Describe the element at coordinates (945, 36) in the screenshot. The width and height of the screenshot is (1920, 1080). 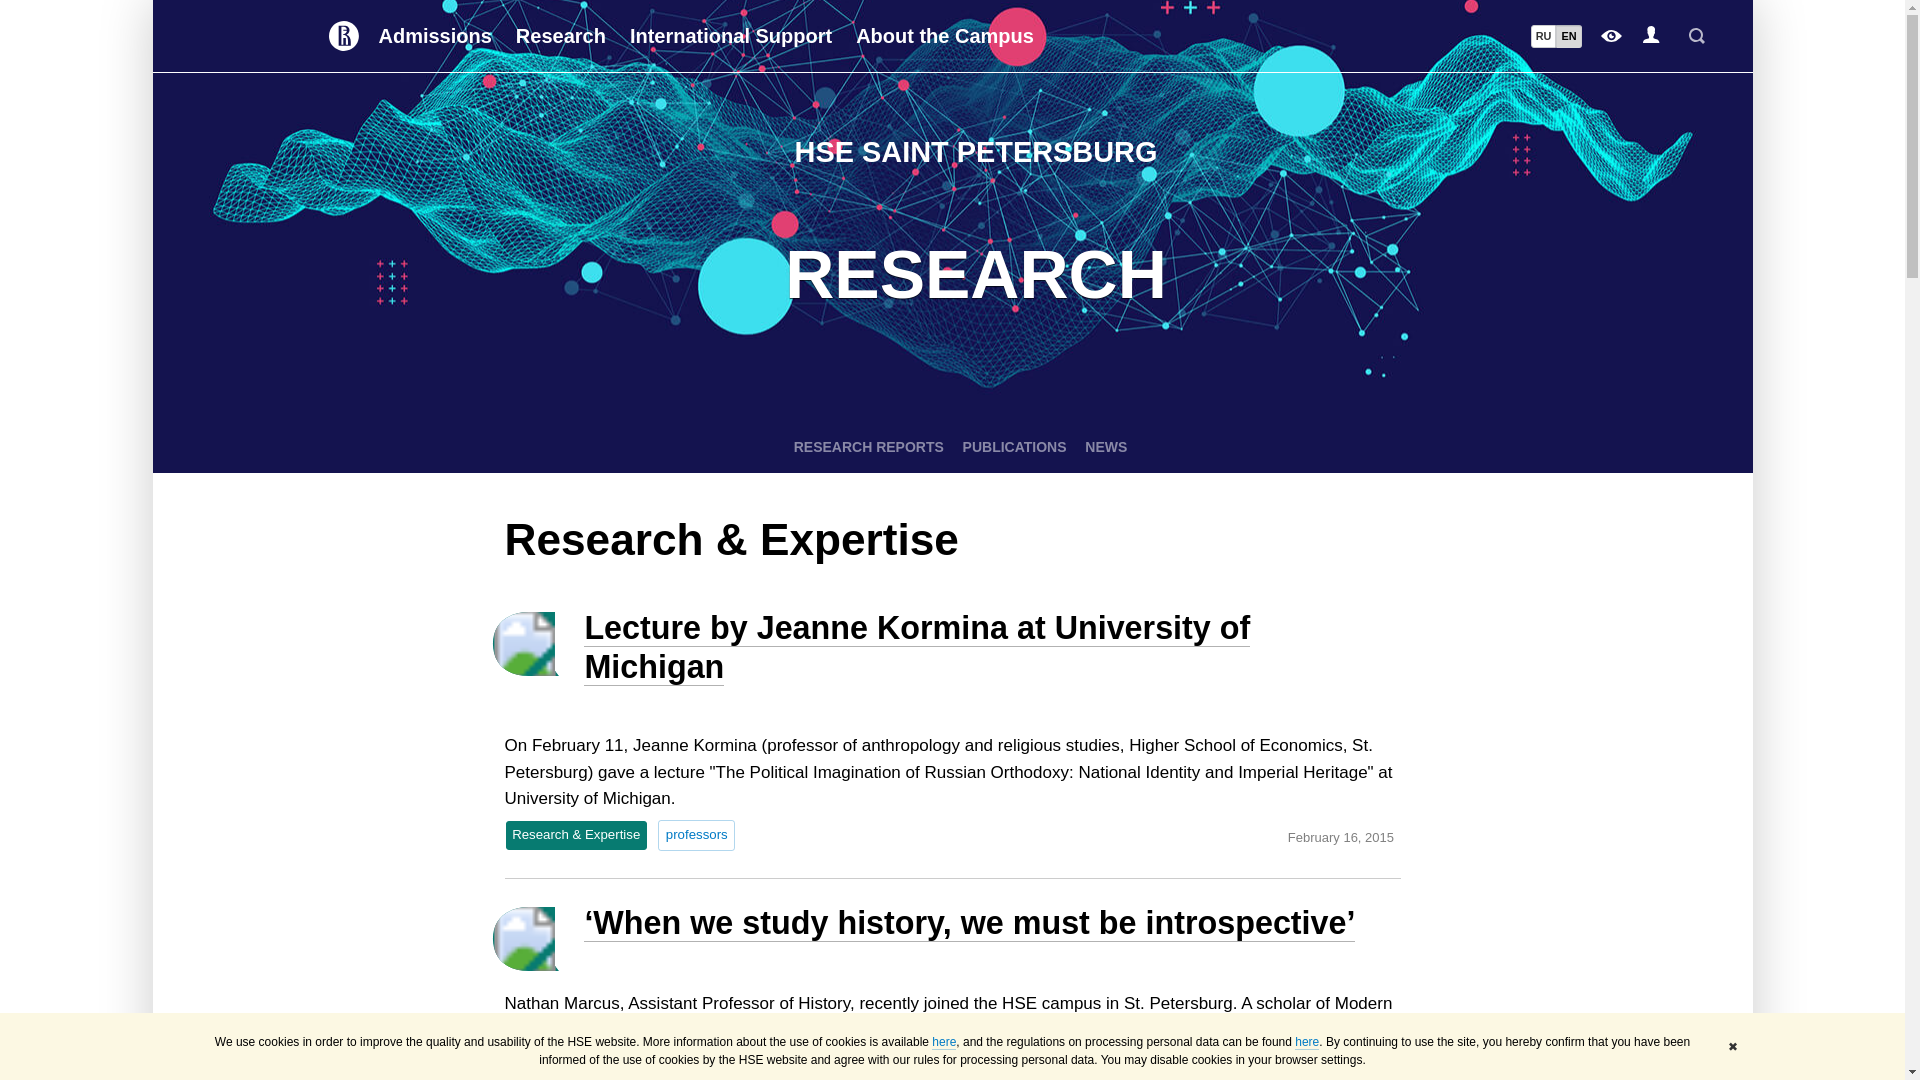
I see `About the Campus` at that location.